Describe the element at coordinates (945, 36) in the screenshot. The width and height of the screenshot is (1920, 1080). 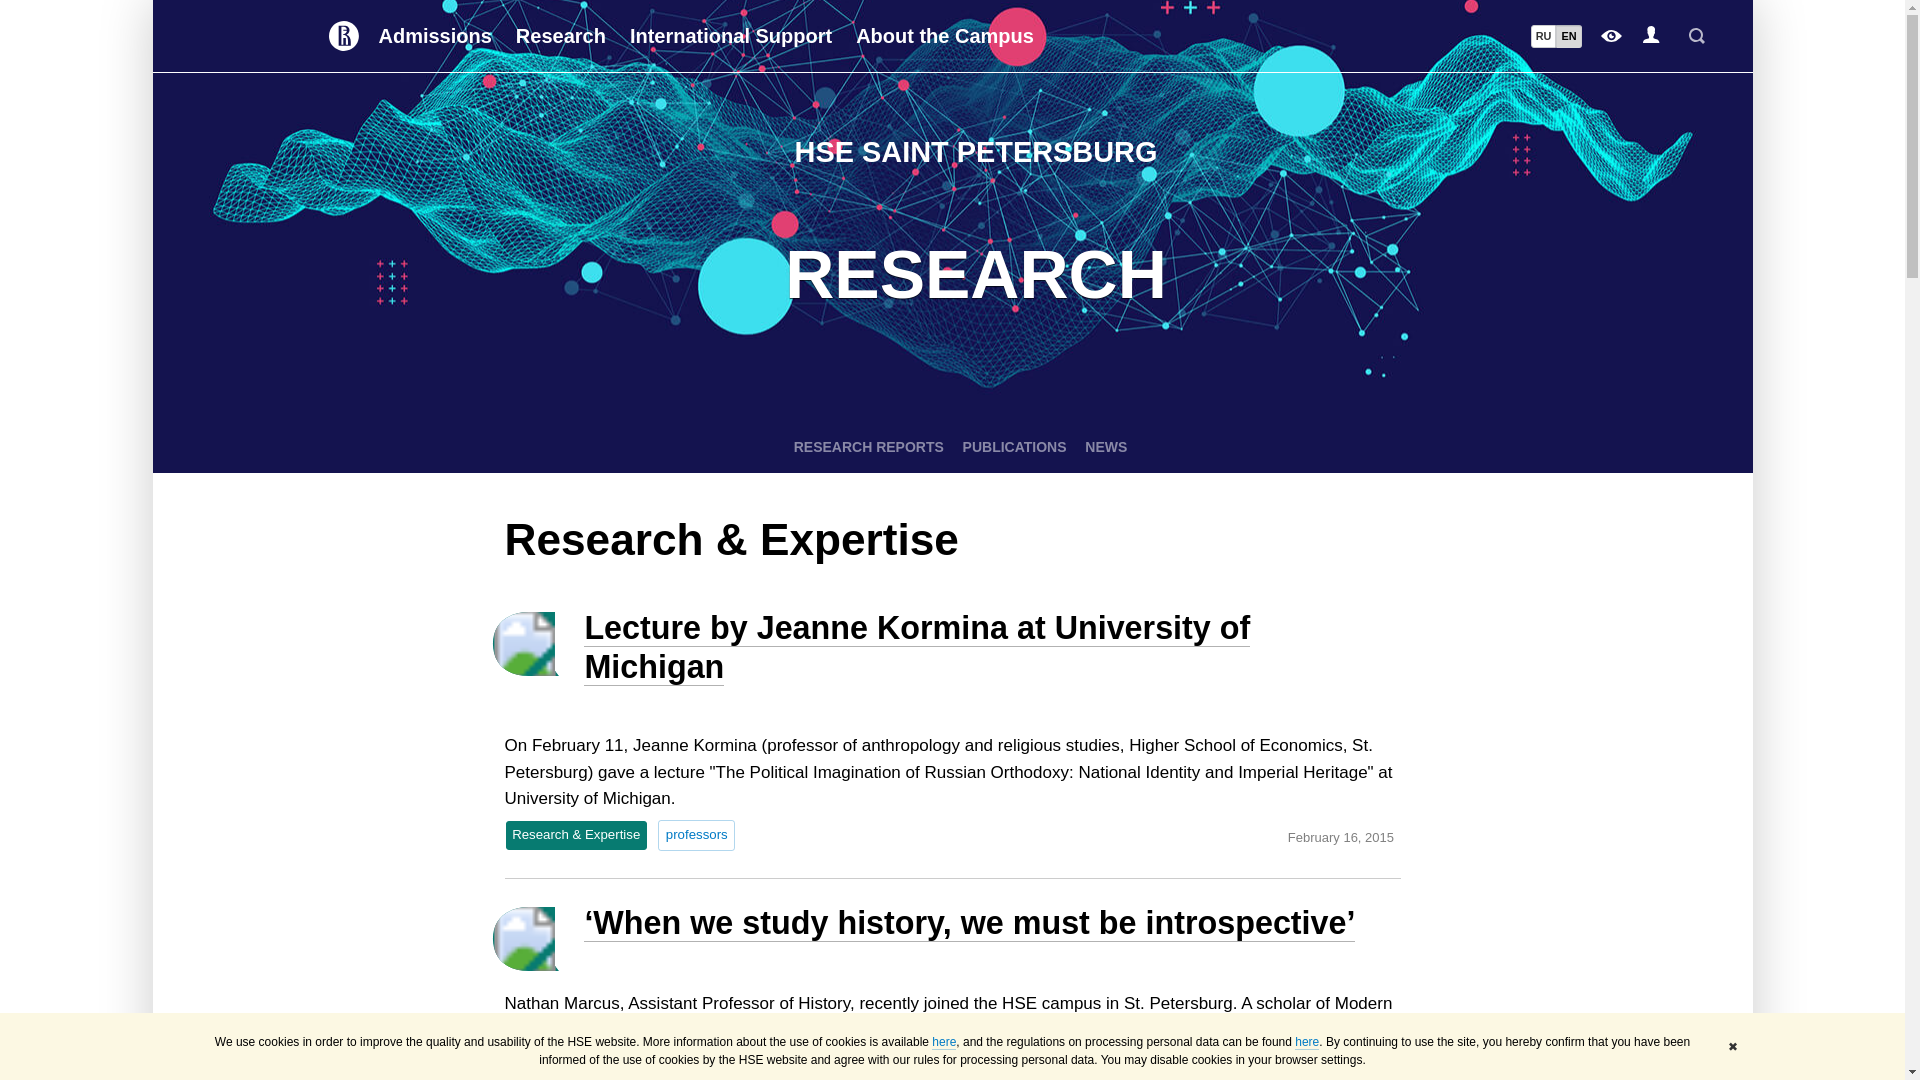
I see `About the Campus` at that location.